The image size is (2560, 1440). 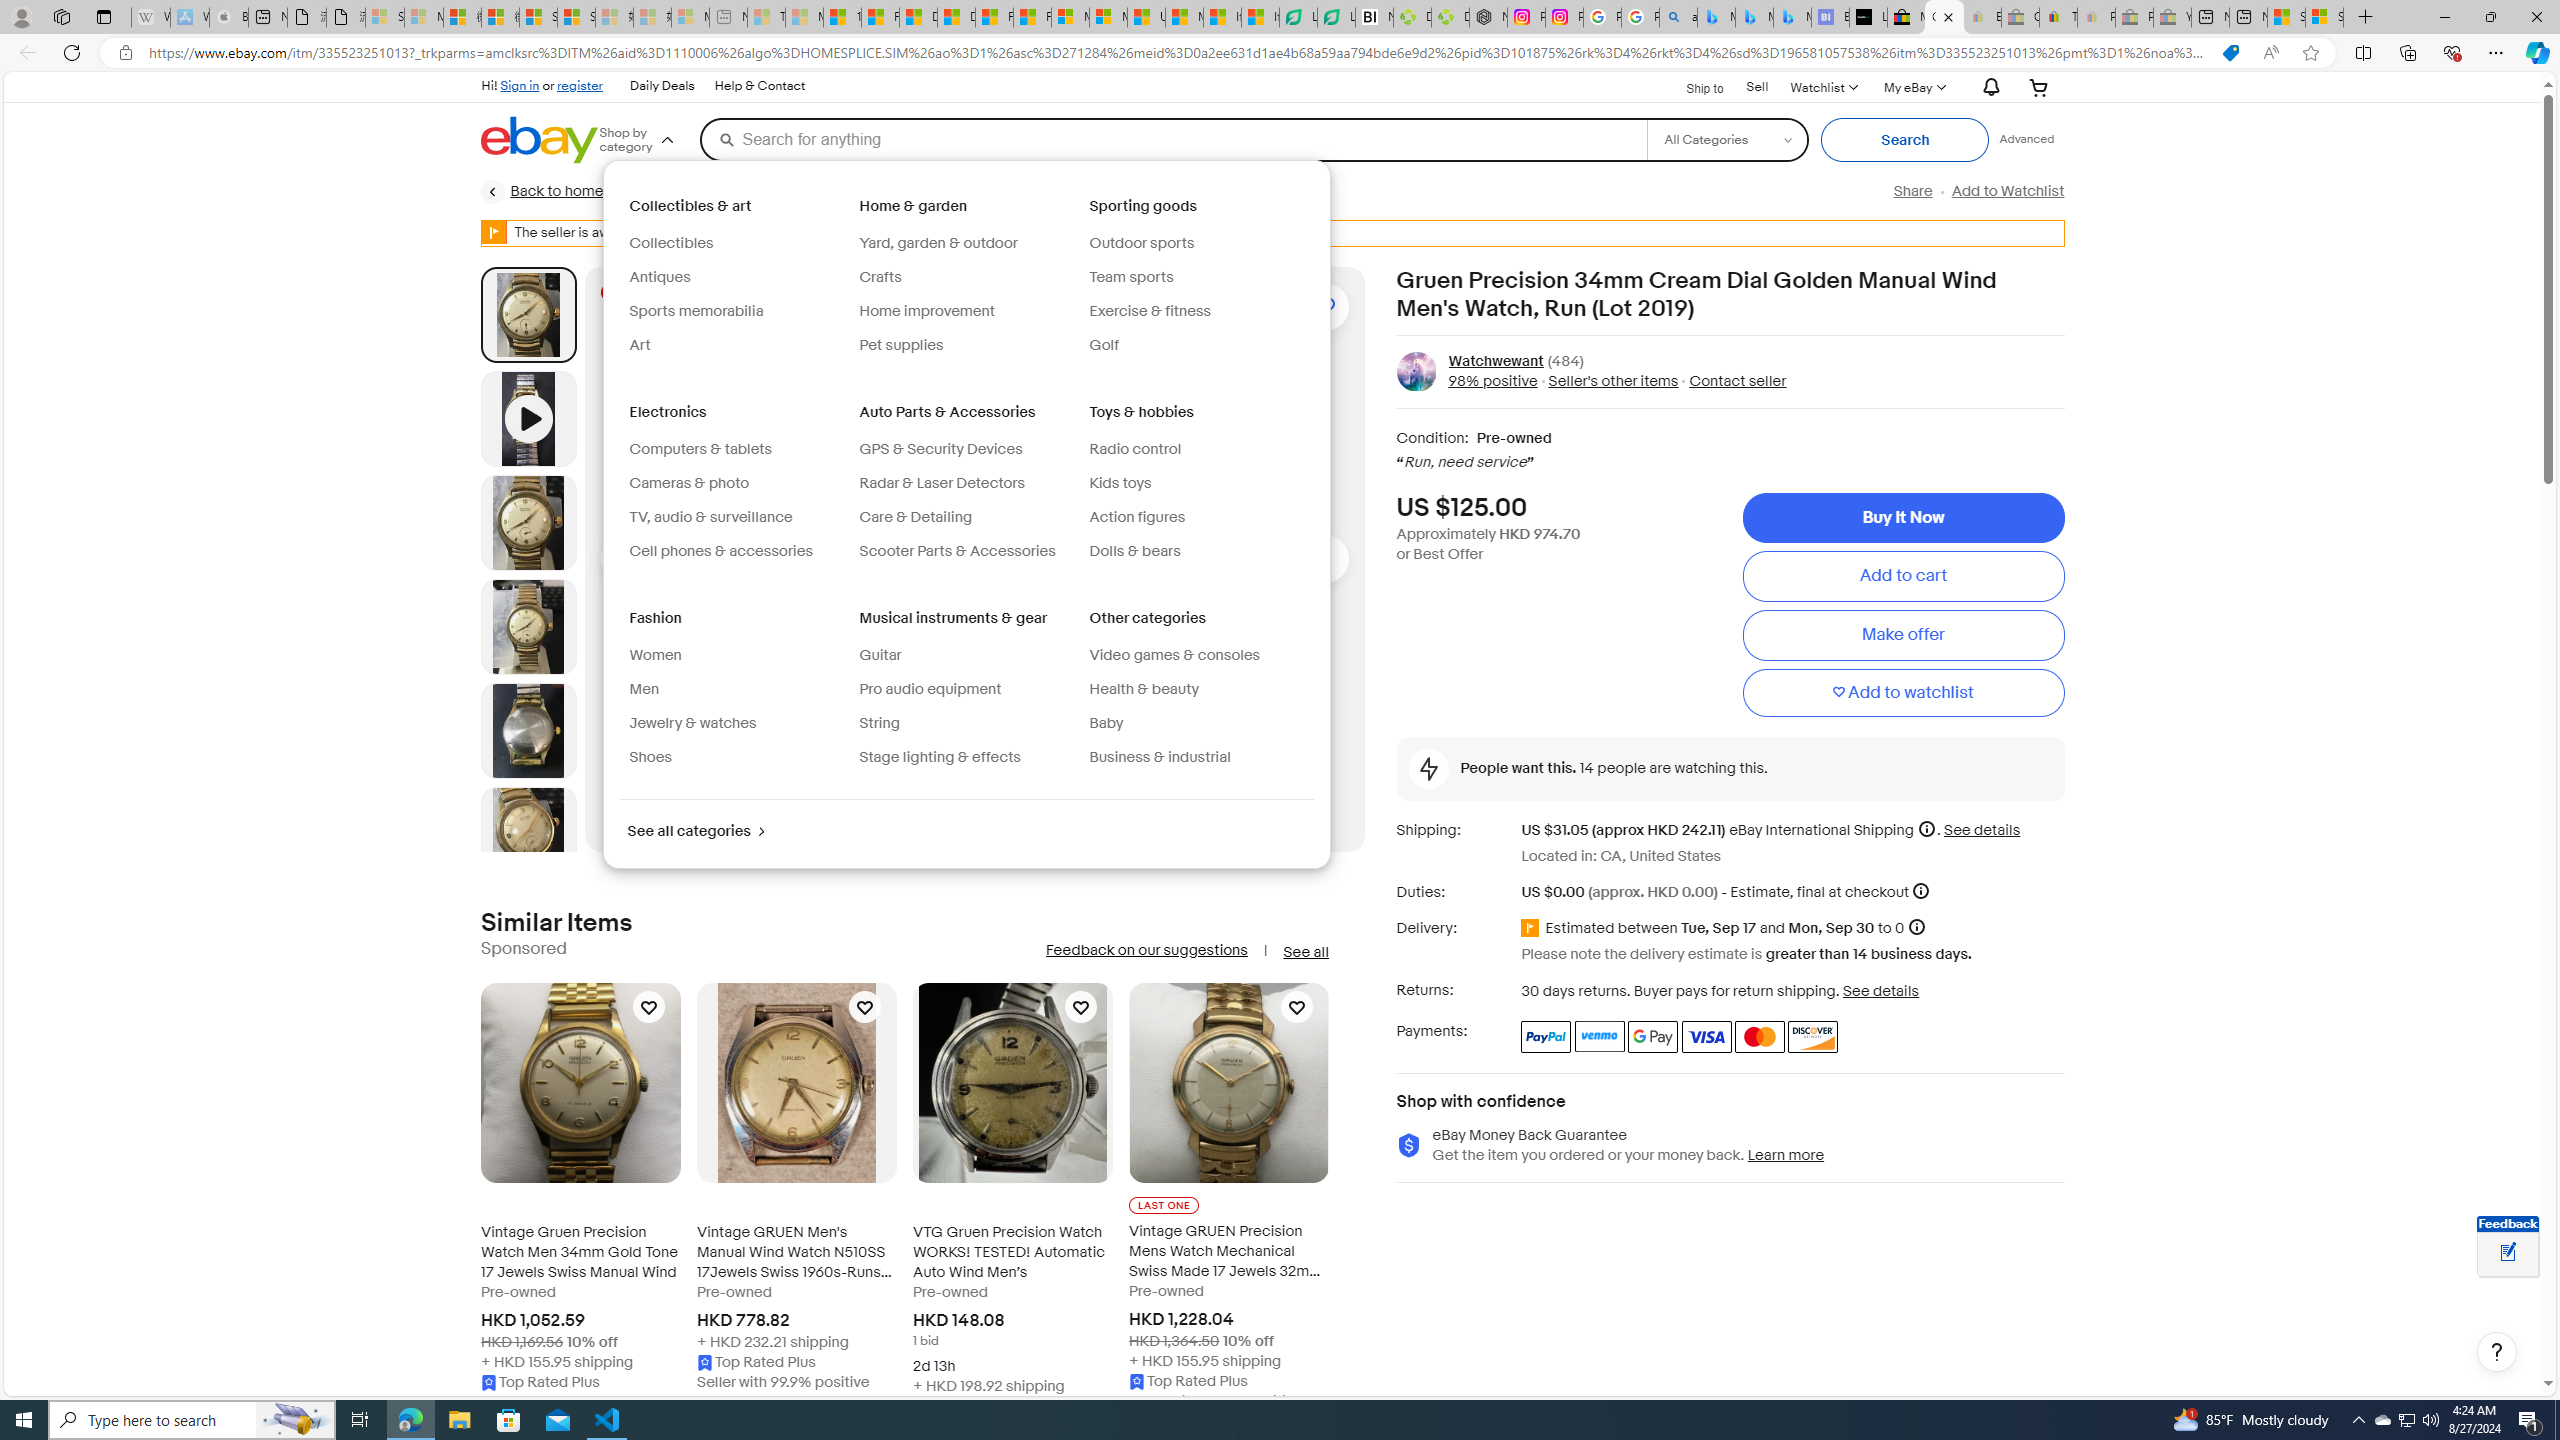 What do you see at coordinates (2508, 1254) in the screenshot?
I see `Leave feedback about your eBay ViewItem experience` at bounding box center [2508, 1254].